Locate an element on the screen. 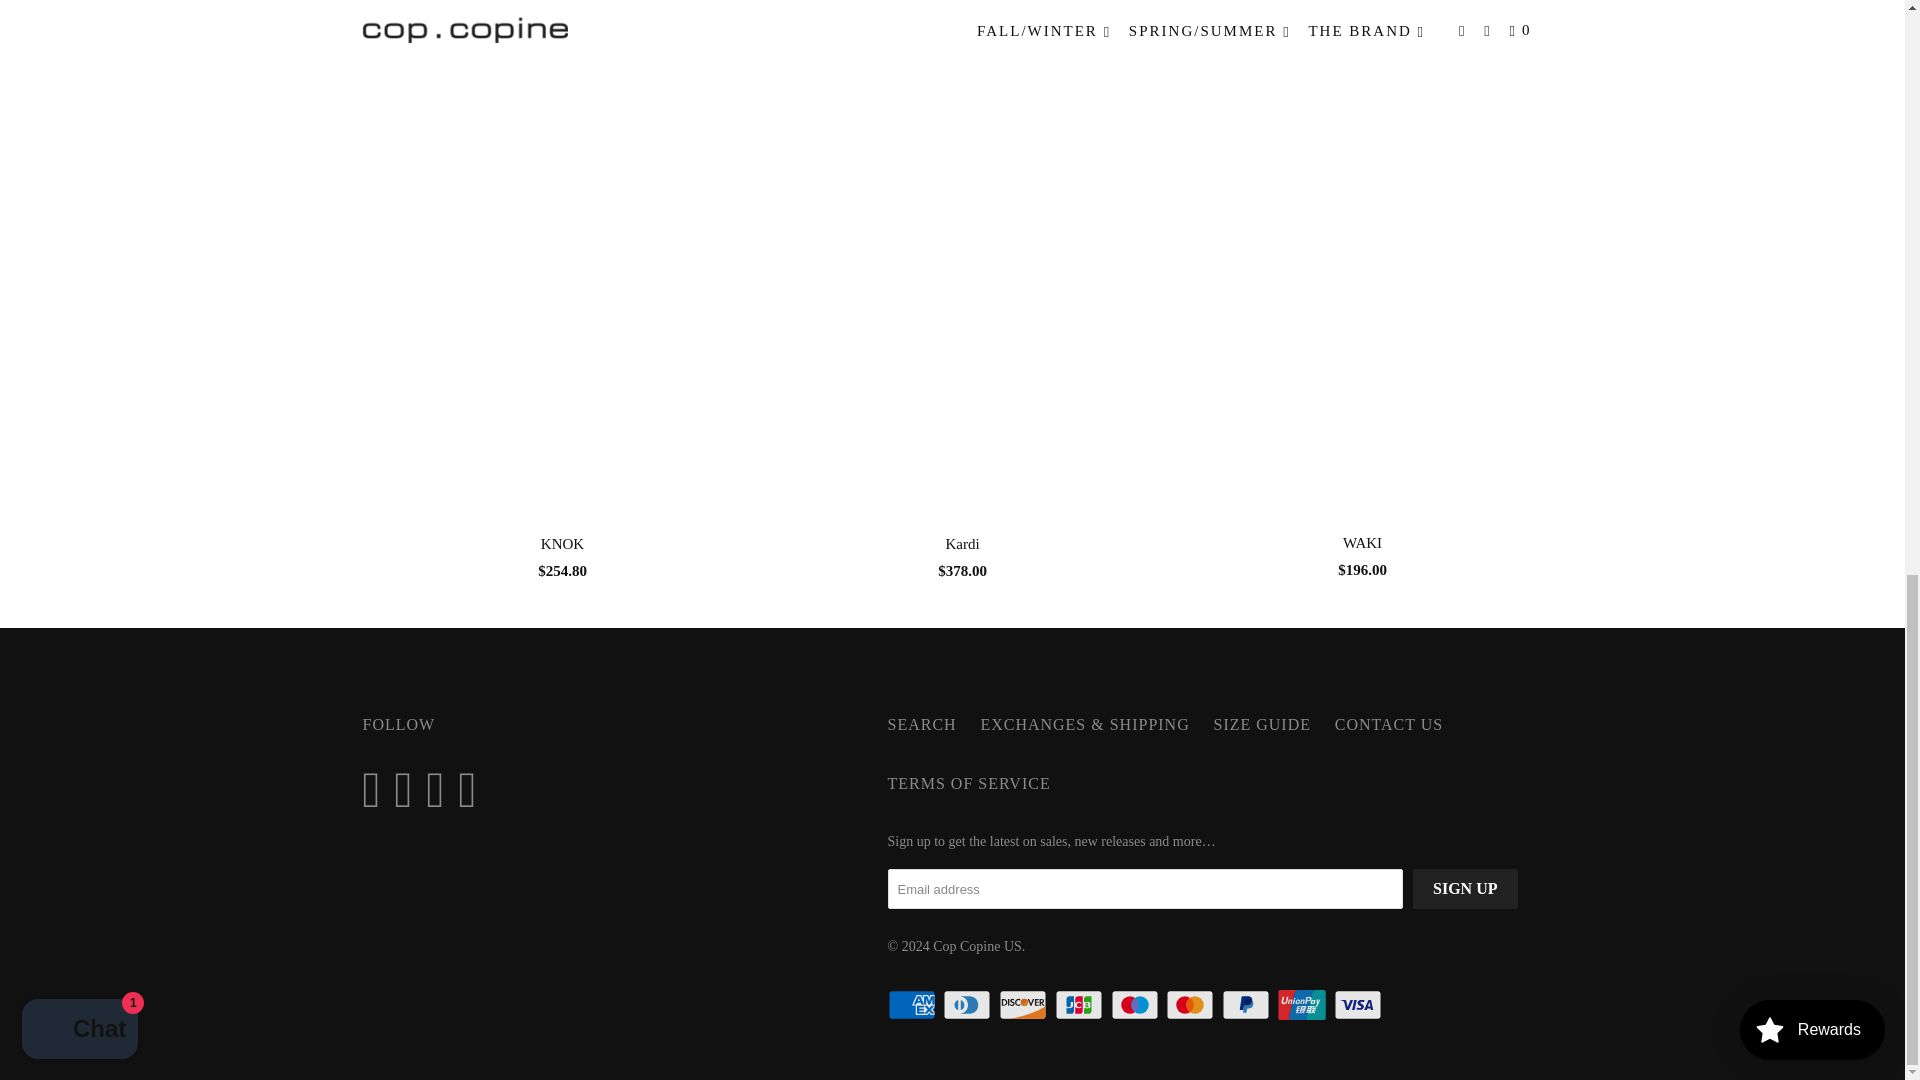 Image resolution: width=1920 pixels, height=1080 pixels. Diners Club is located at coordinates (968, 1004).